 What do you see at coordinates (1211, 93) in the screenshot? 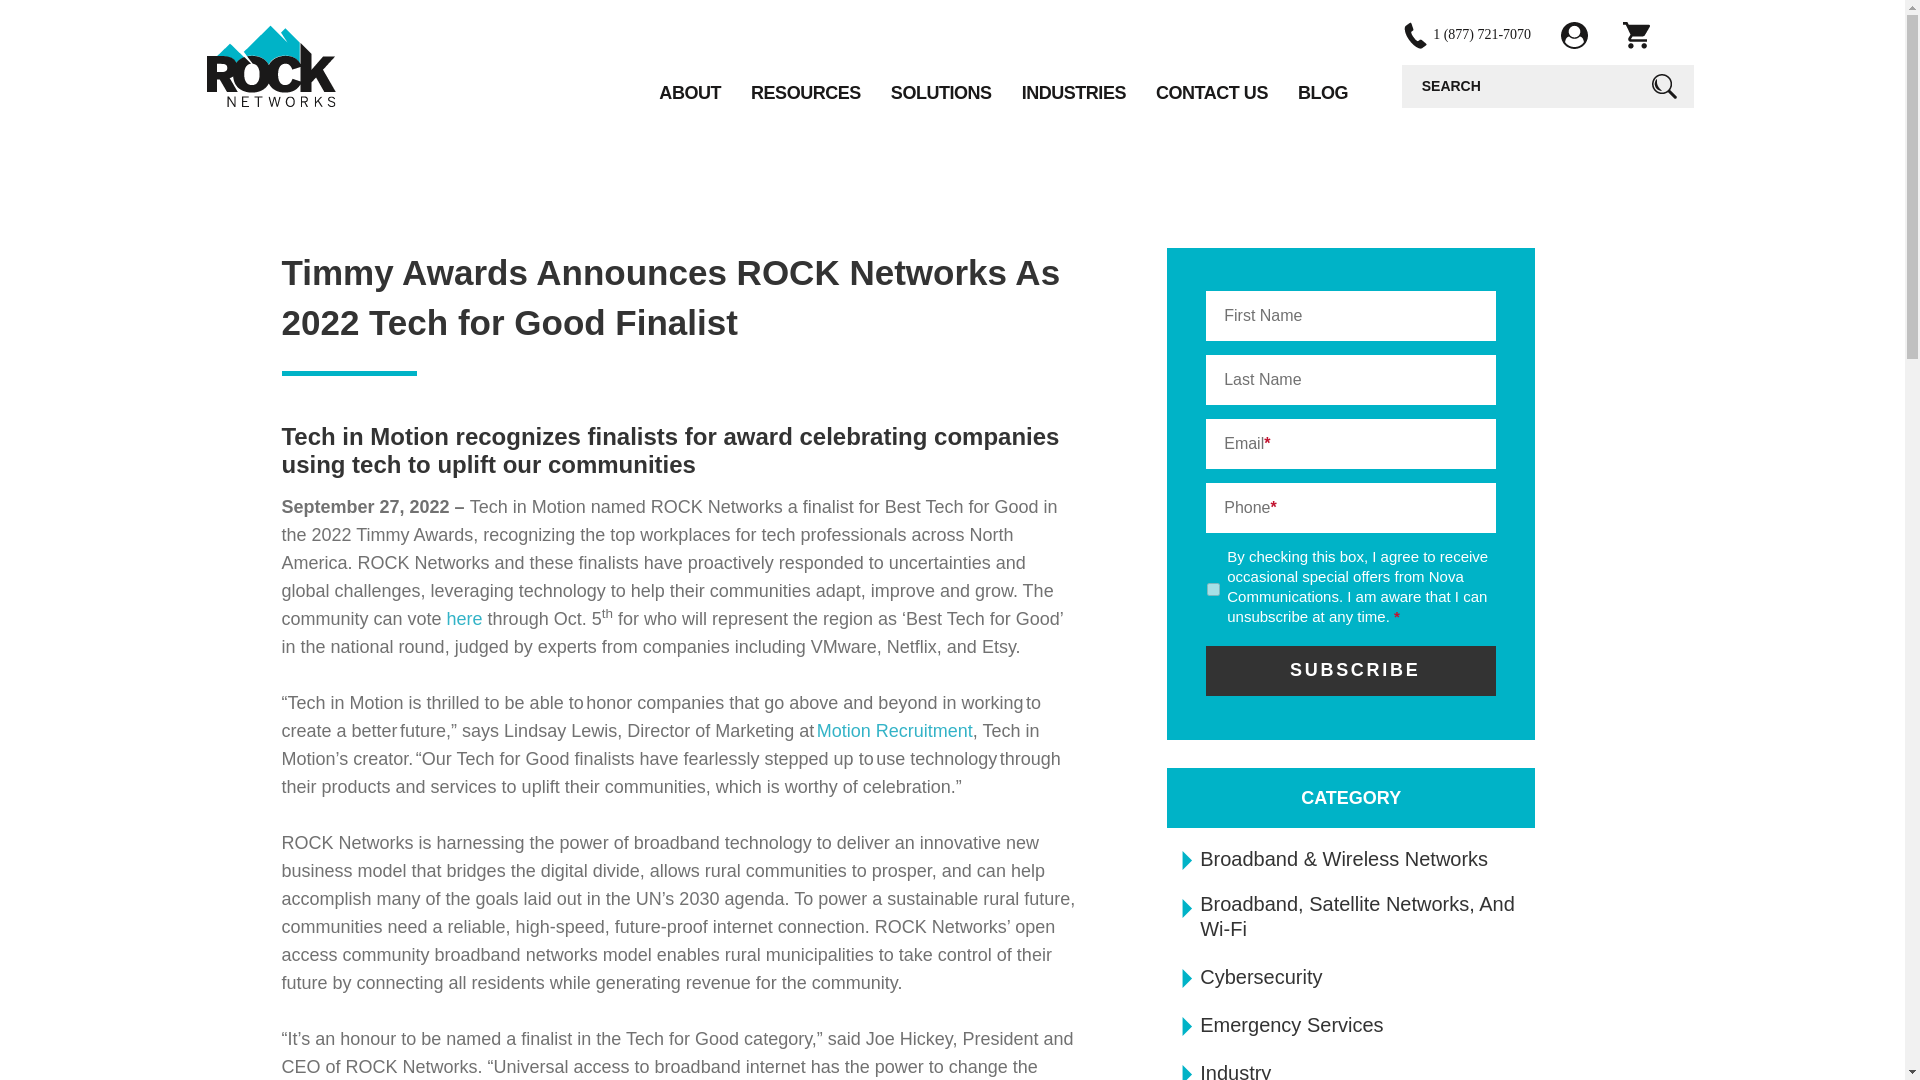
I see `CONTACT US` at bounding box center [1211, 93].